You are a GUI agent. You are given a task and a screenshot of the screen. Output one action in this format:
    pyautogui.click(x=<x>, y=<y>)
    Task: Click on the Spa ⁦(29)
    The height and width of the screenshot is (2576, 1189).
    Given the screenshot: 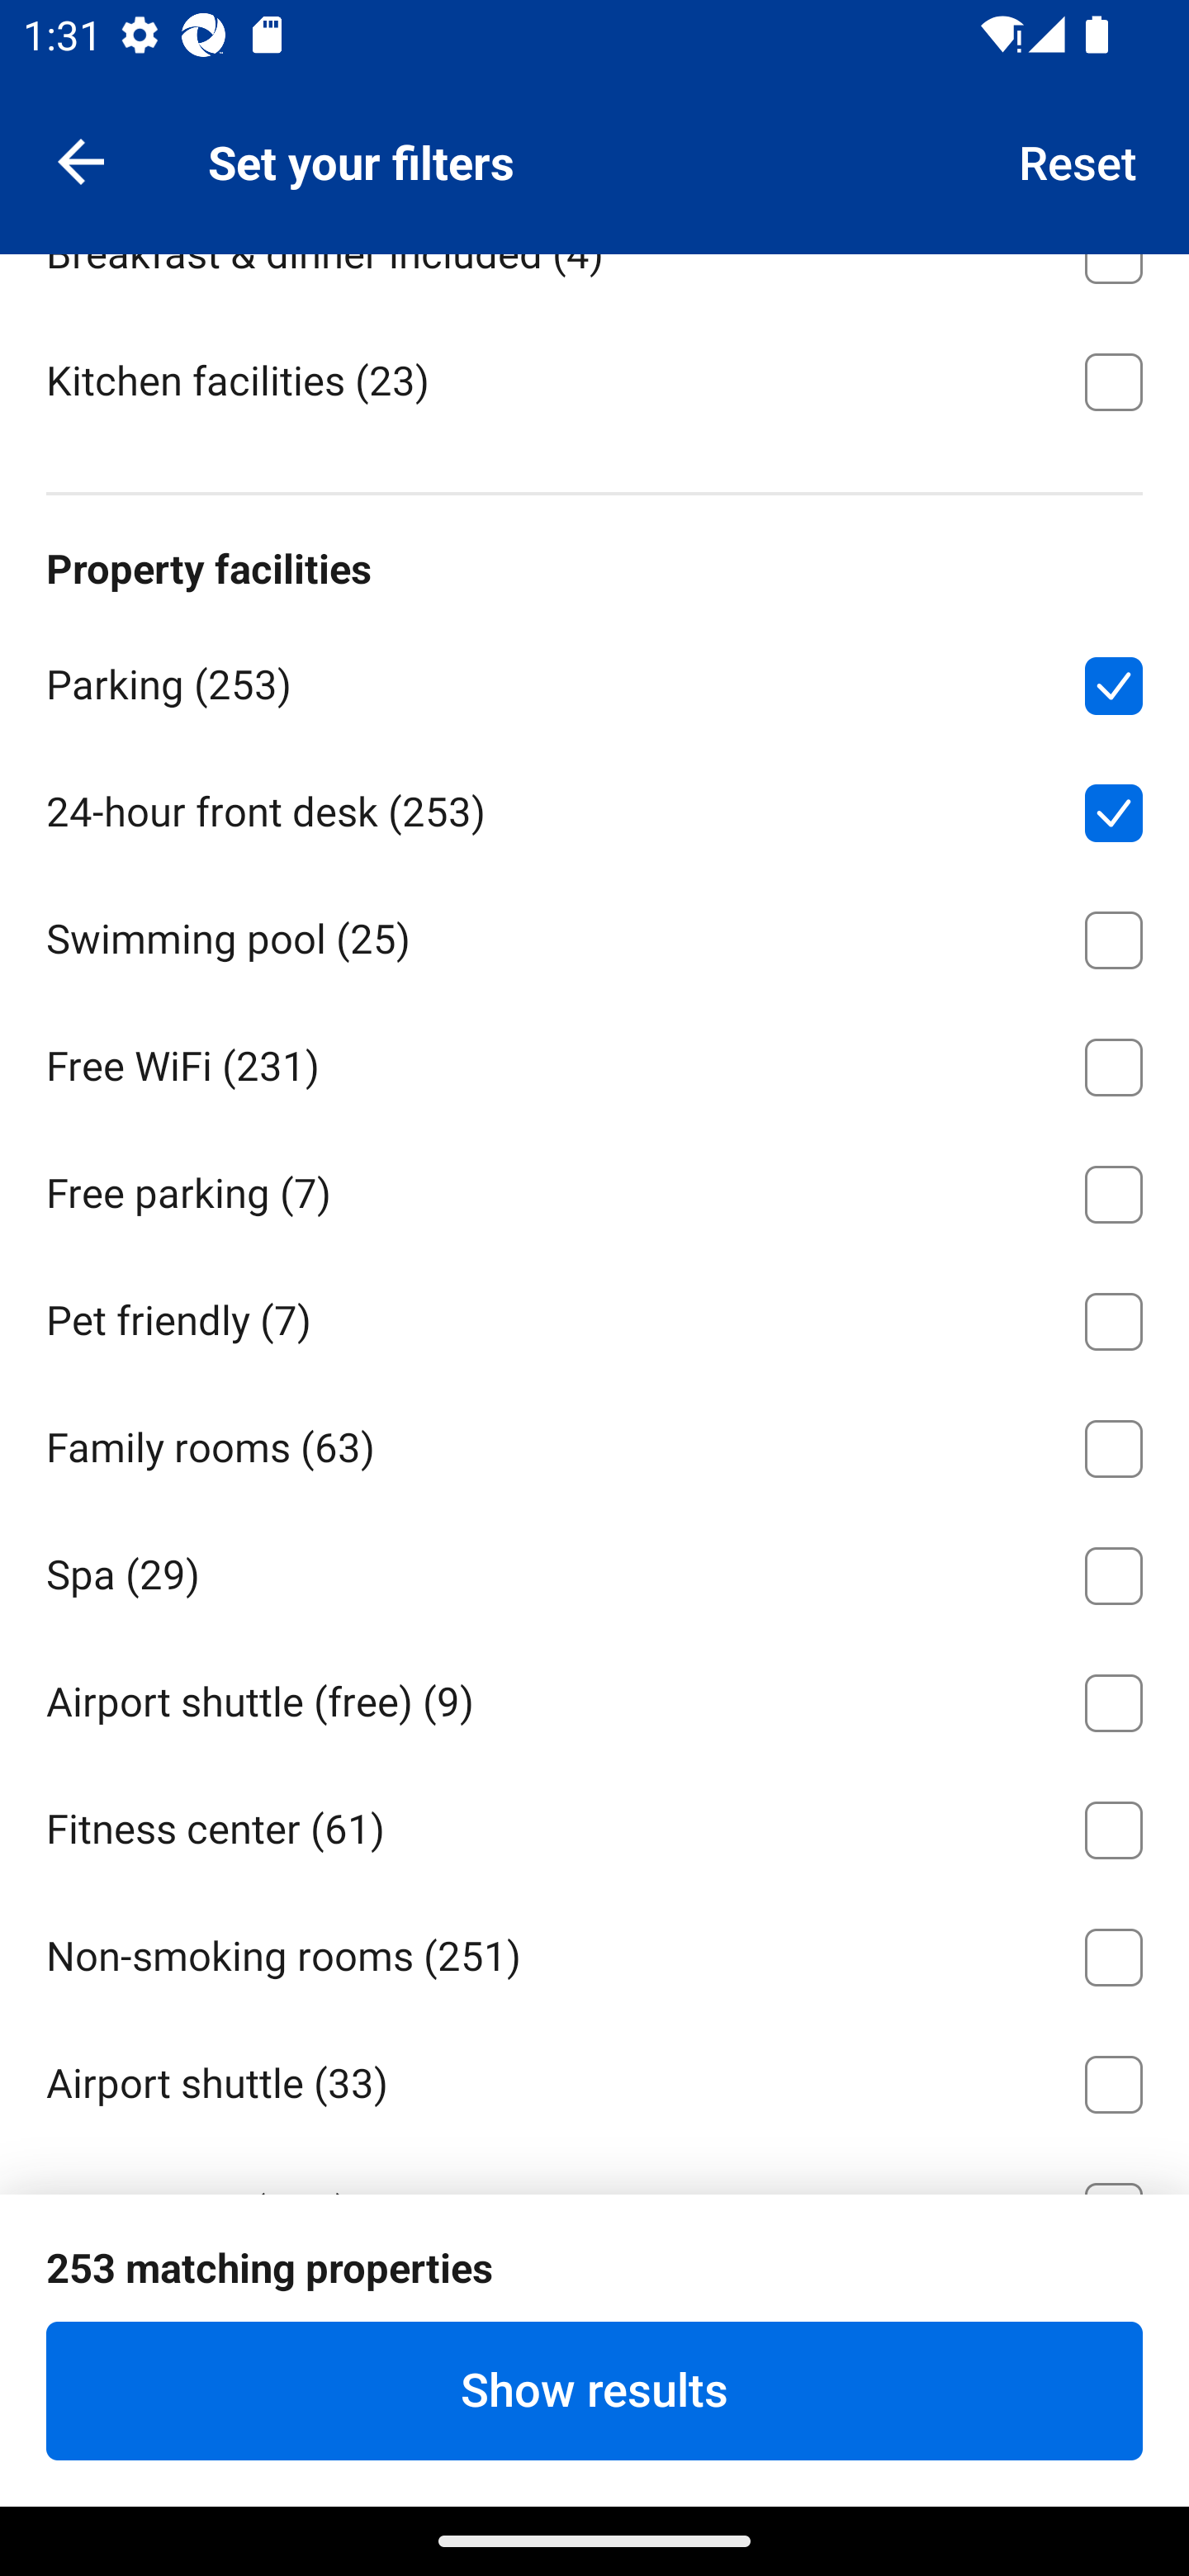 What is the action you would take?
    pyautogui.click(x=594, y=1570)
    